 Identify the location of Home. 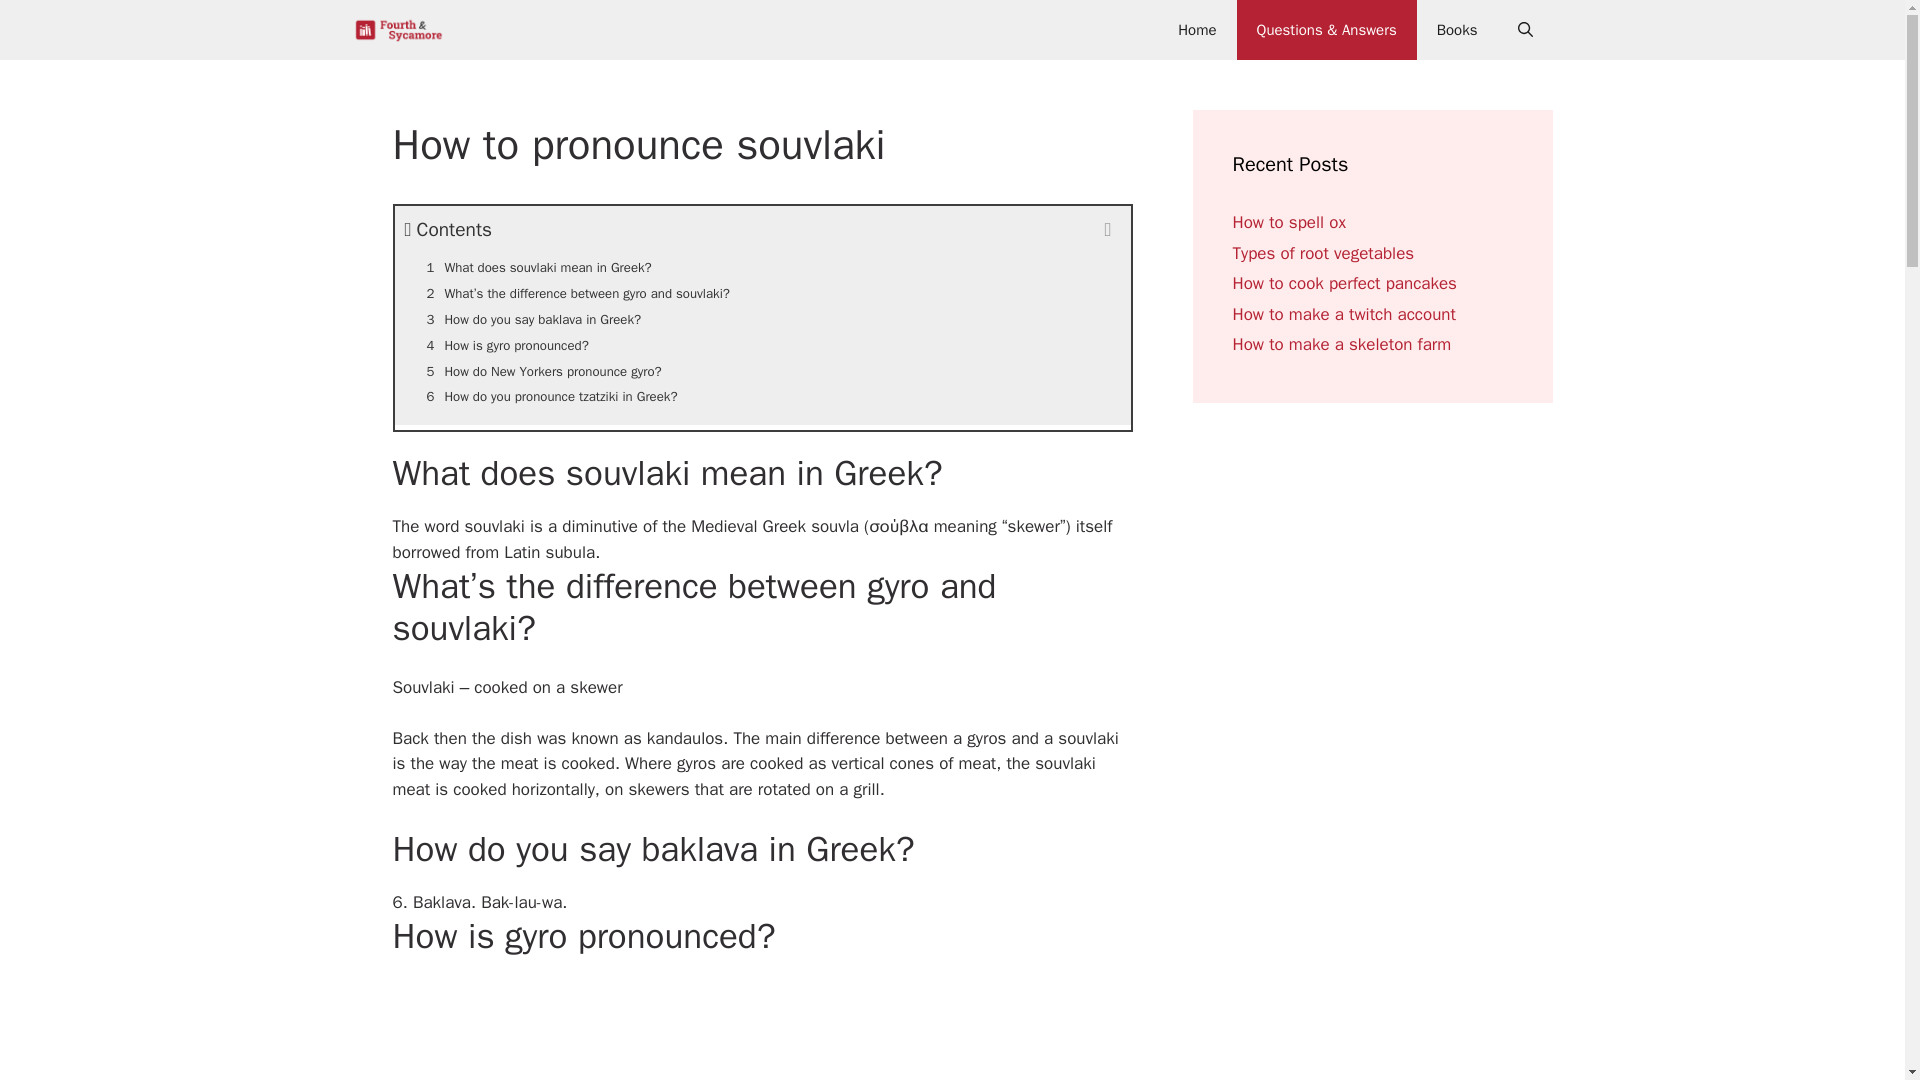
(1196, 30).